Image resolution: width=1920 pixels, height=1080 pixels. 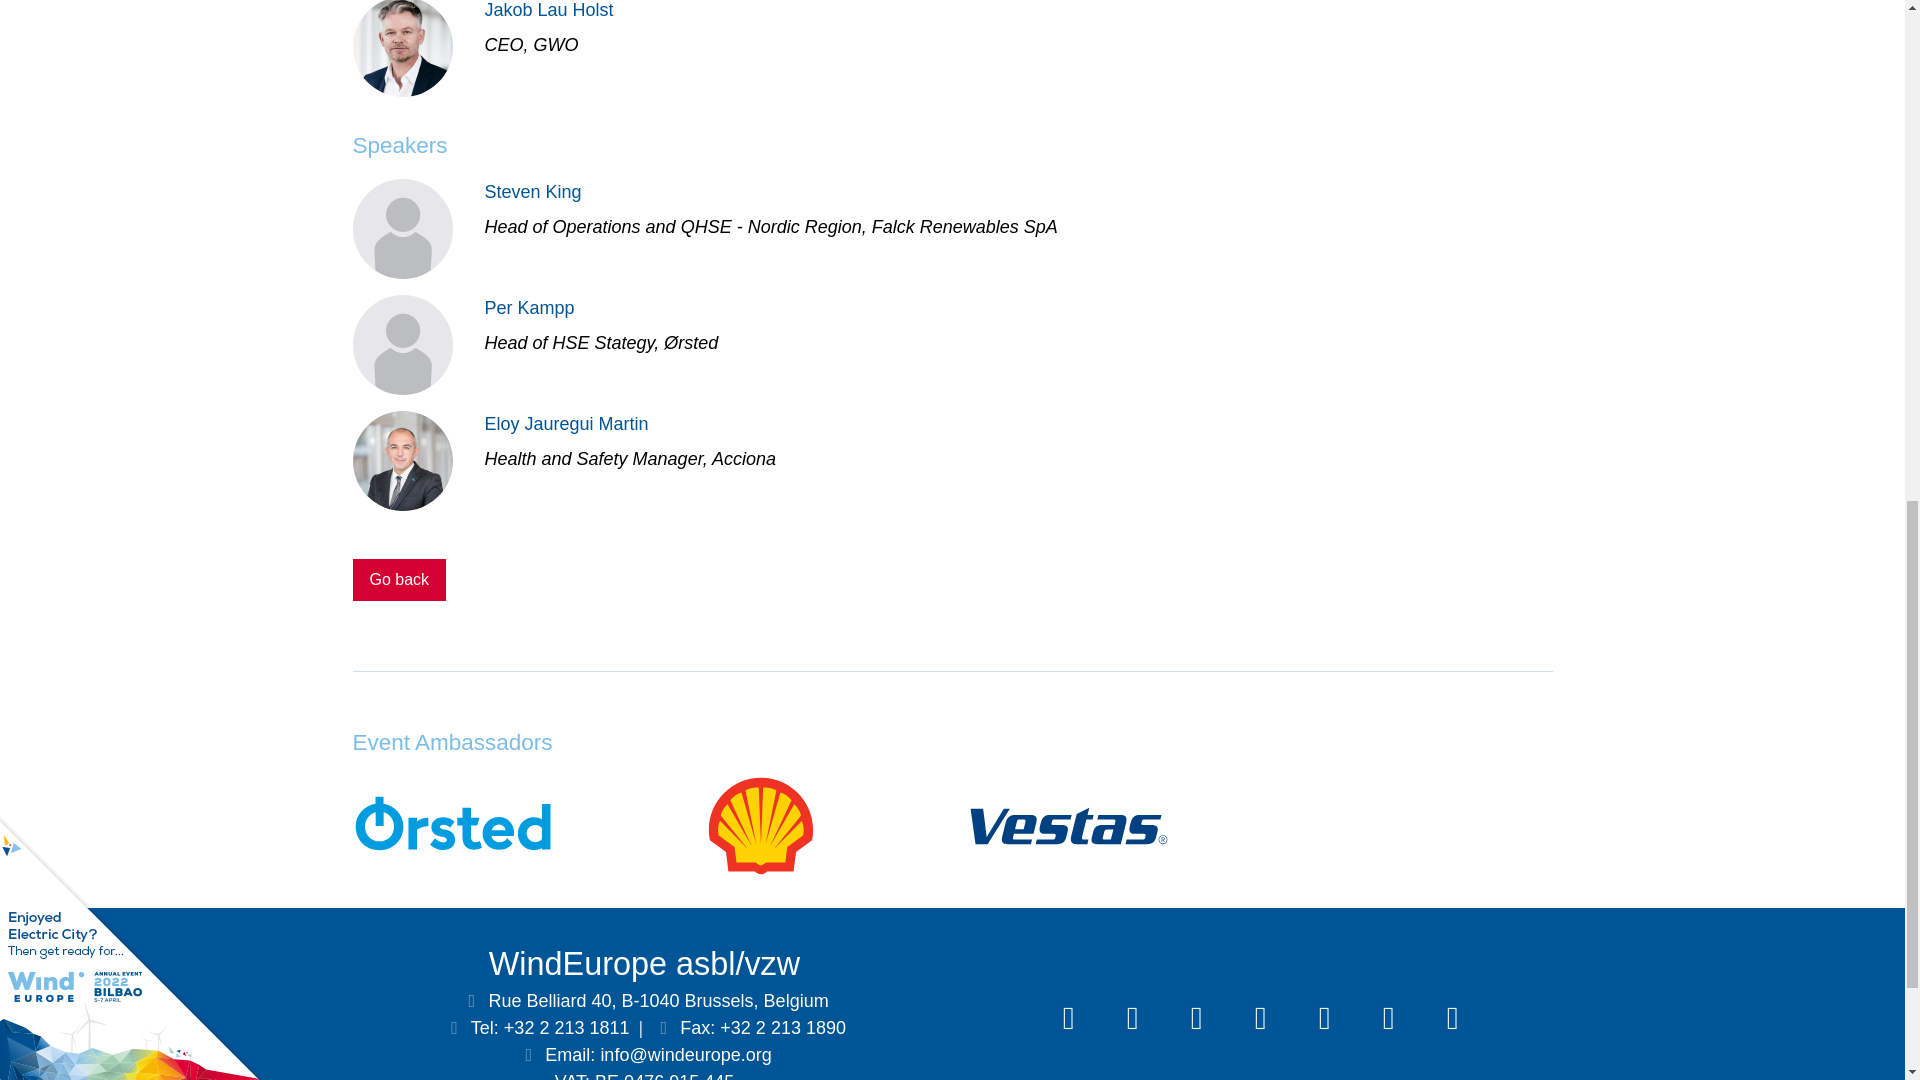 I want to click on Click here to visit our official Instagram account, so click(x=1452, y=1018).